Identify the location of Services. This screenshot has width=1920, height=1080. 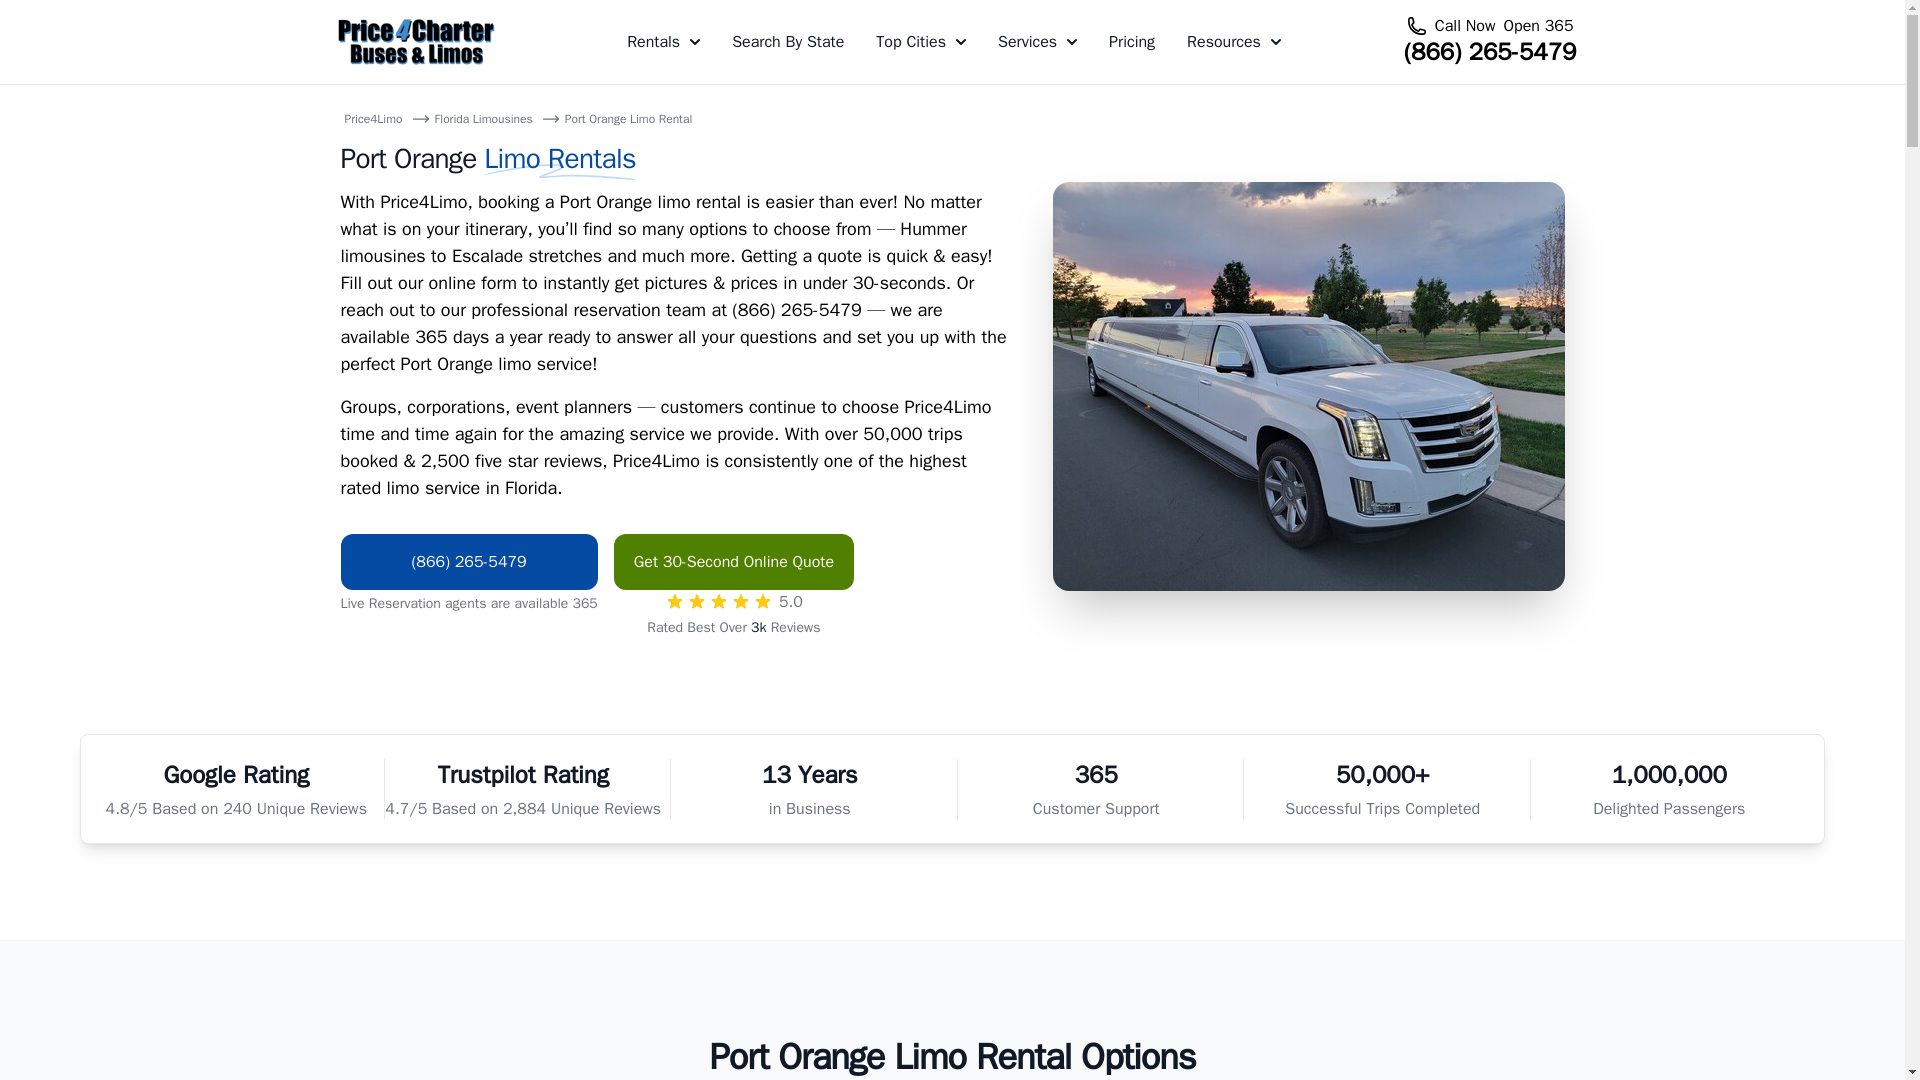
(1038, 42).